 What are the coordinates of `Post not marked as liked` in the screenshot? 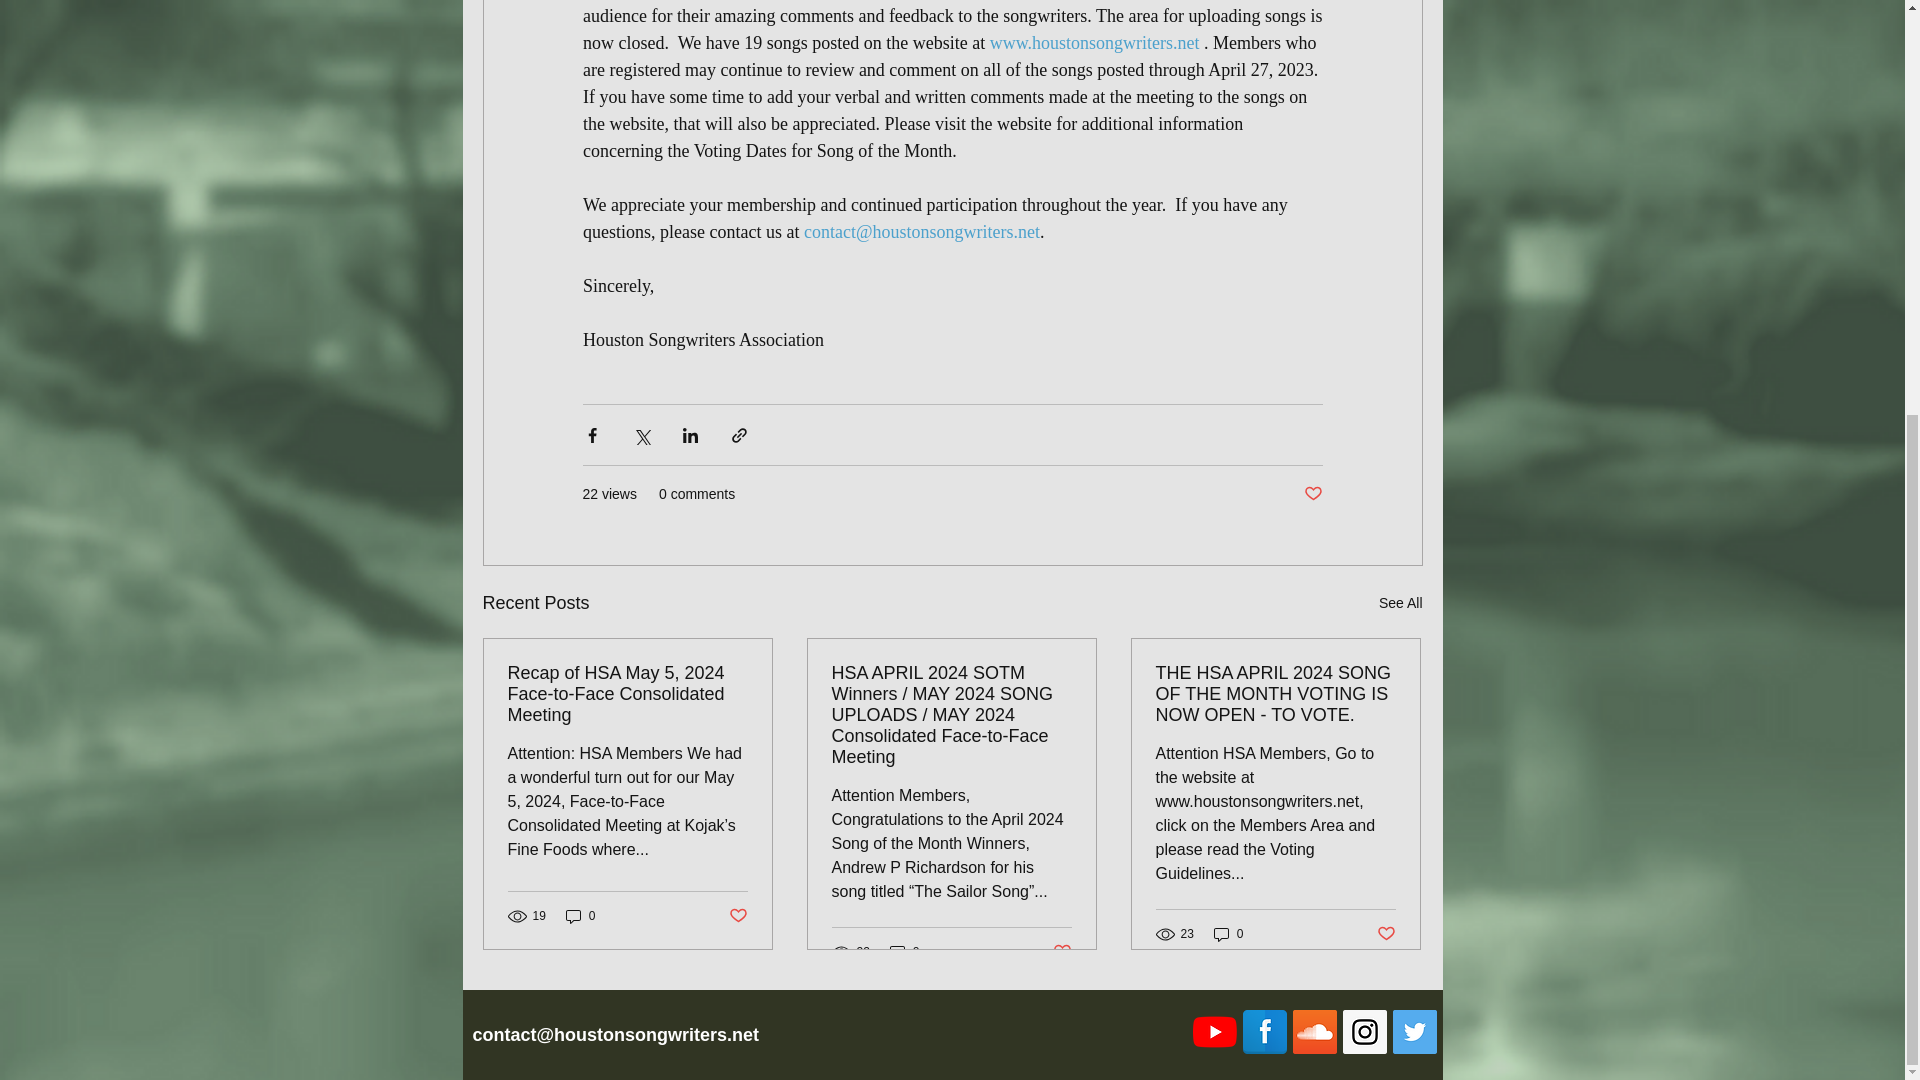 It's located at (1386, 933).